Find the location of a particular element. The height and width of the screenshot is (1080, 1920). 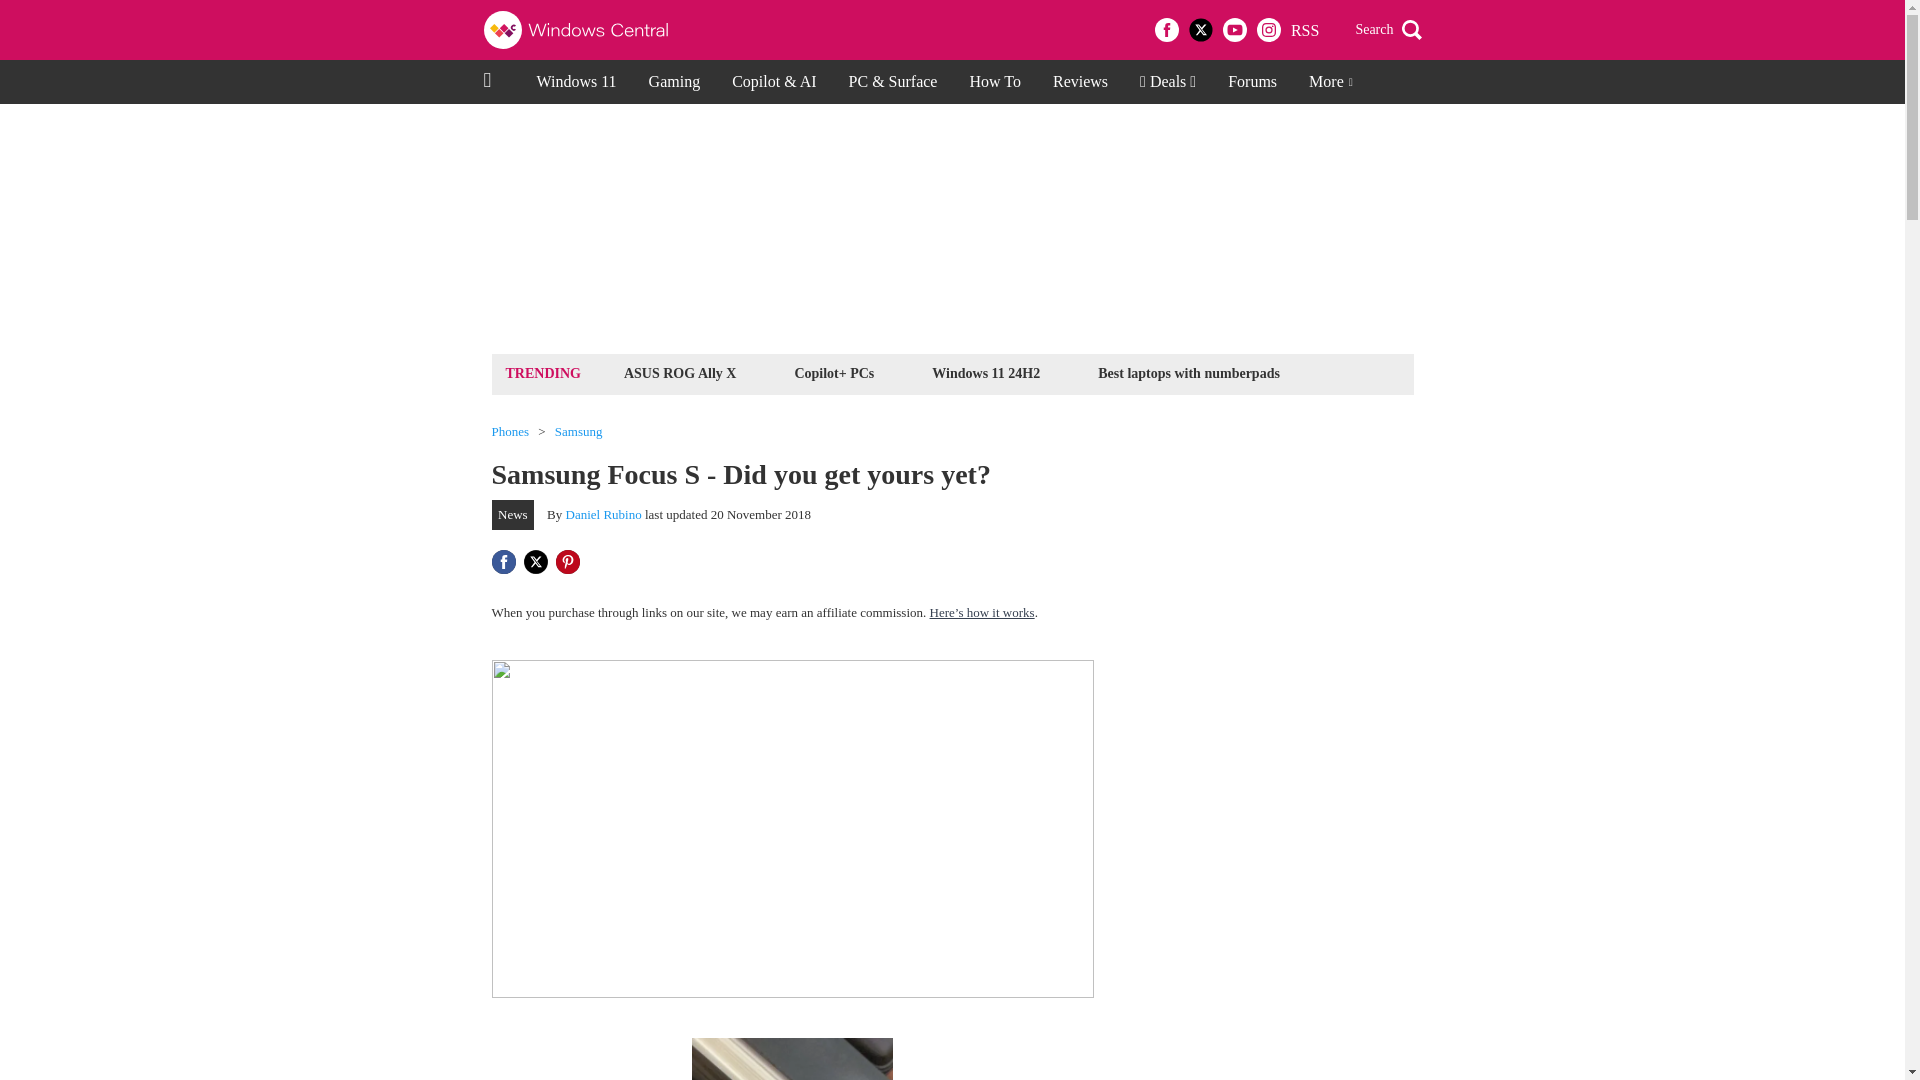

Reviews is located at coordinates (1080, 82).